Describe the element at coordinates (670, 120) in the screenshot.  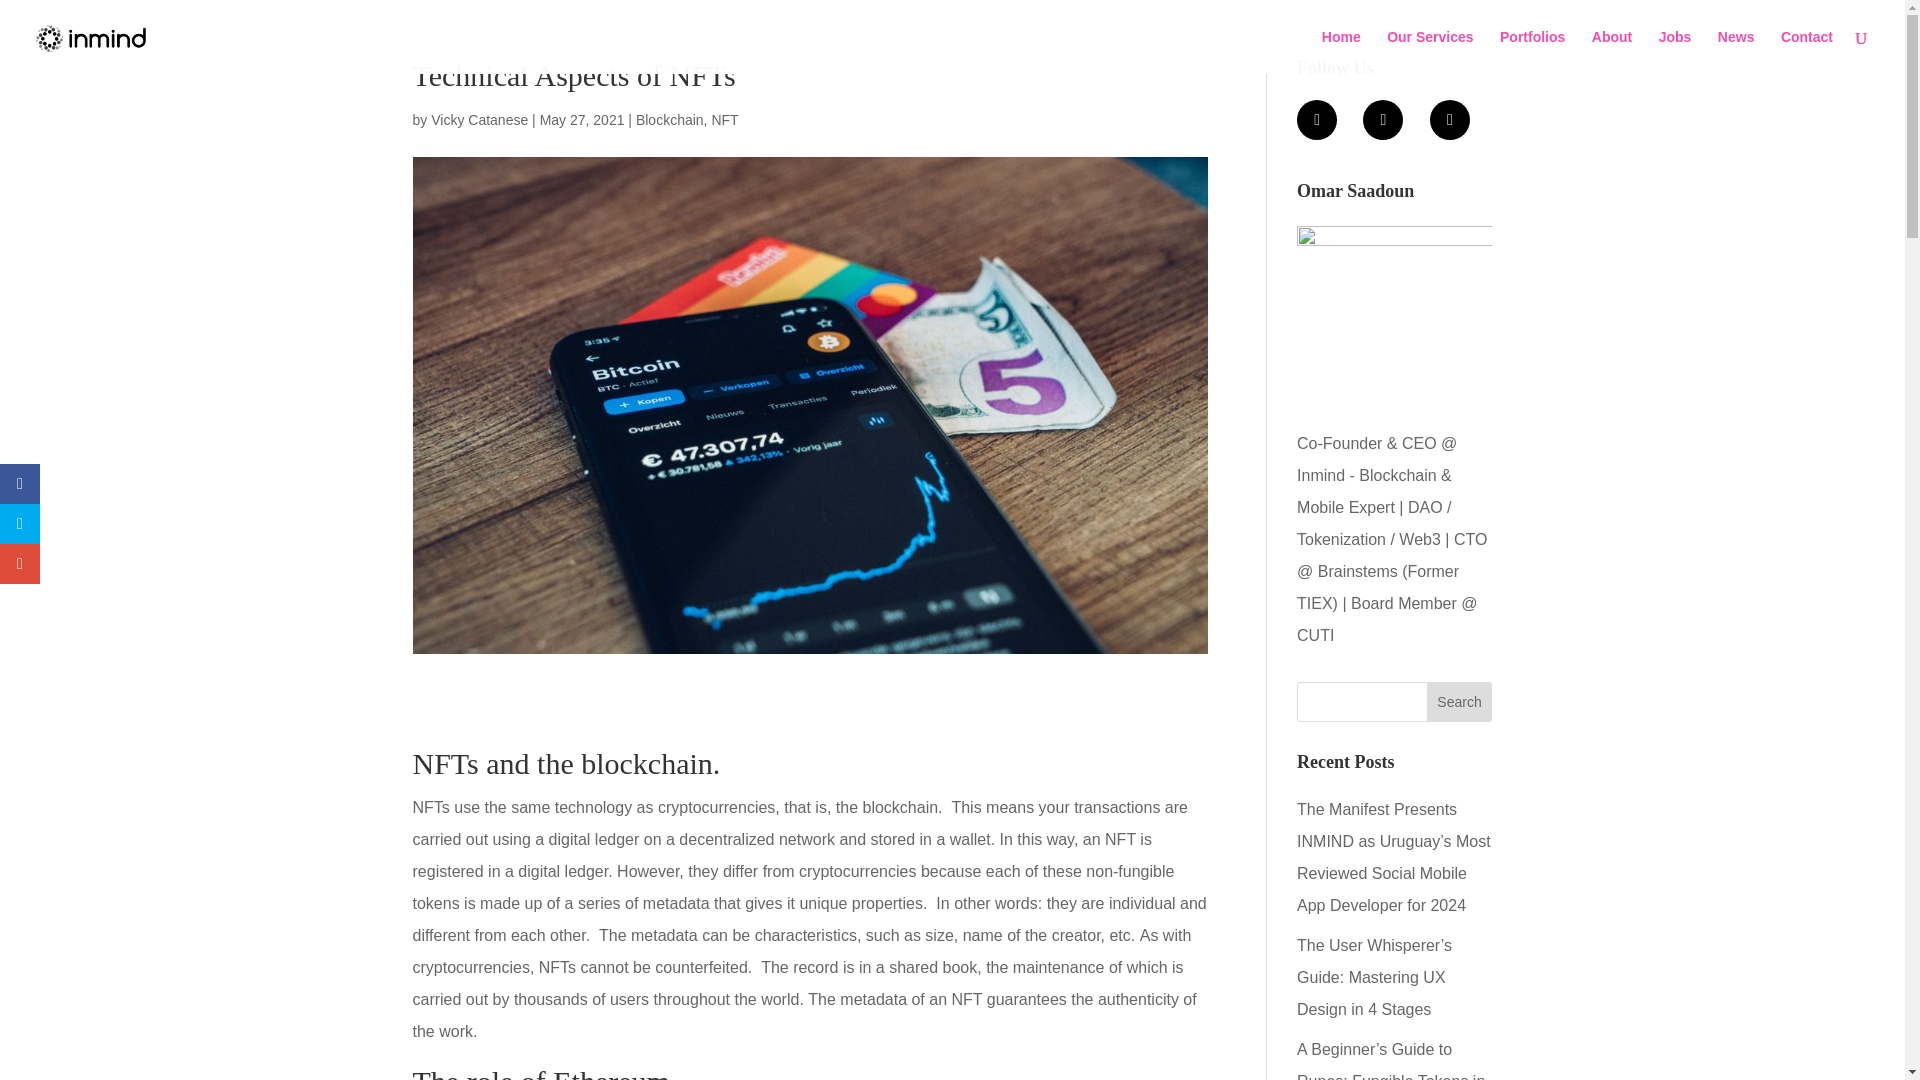
I see `Blockchain` at that location.